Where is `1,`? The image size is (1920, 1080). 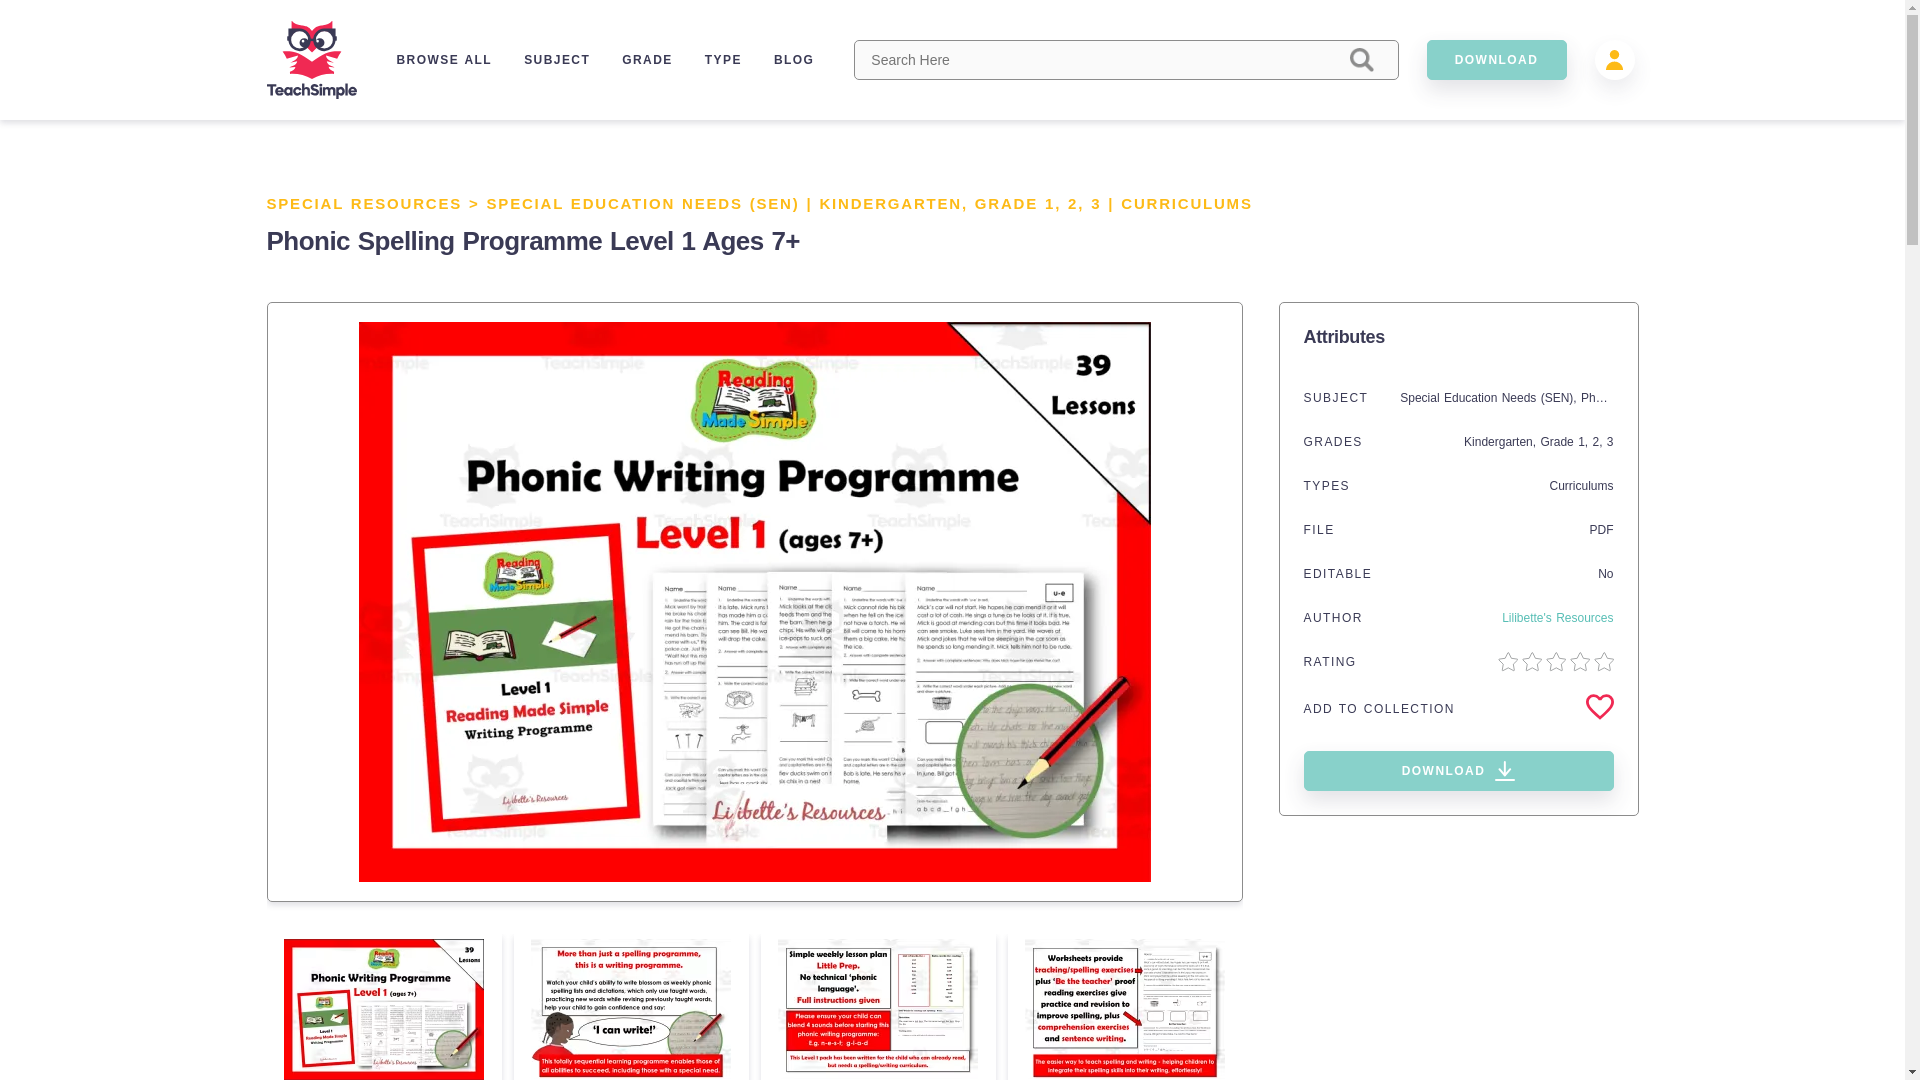
1, is located at coordinates (1584, 442).